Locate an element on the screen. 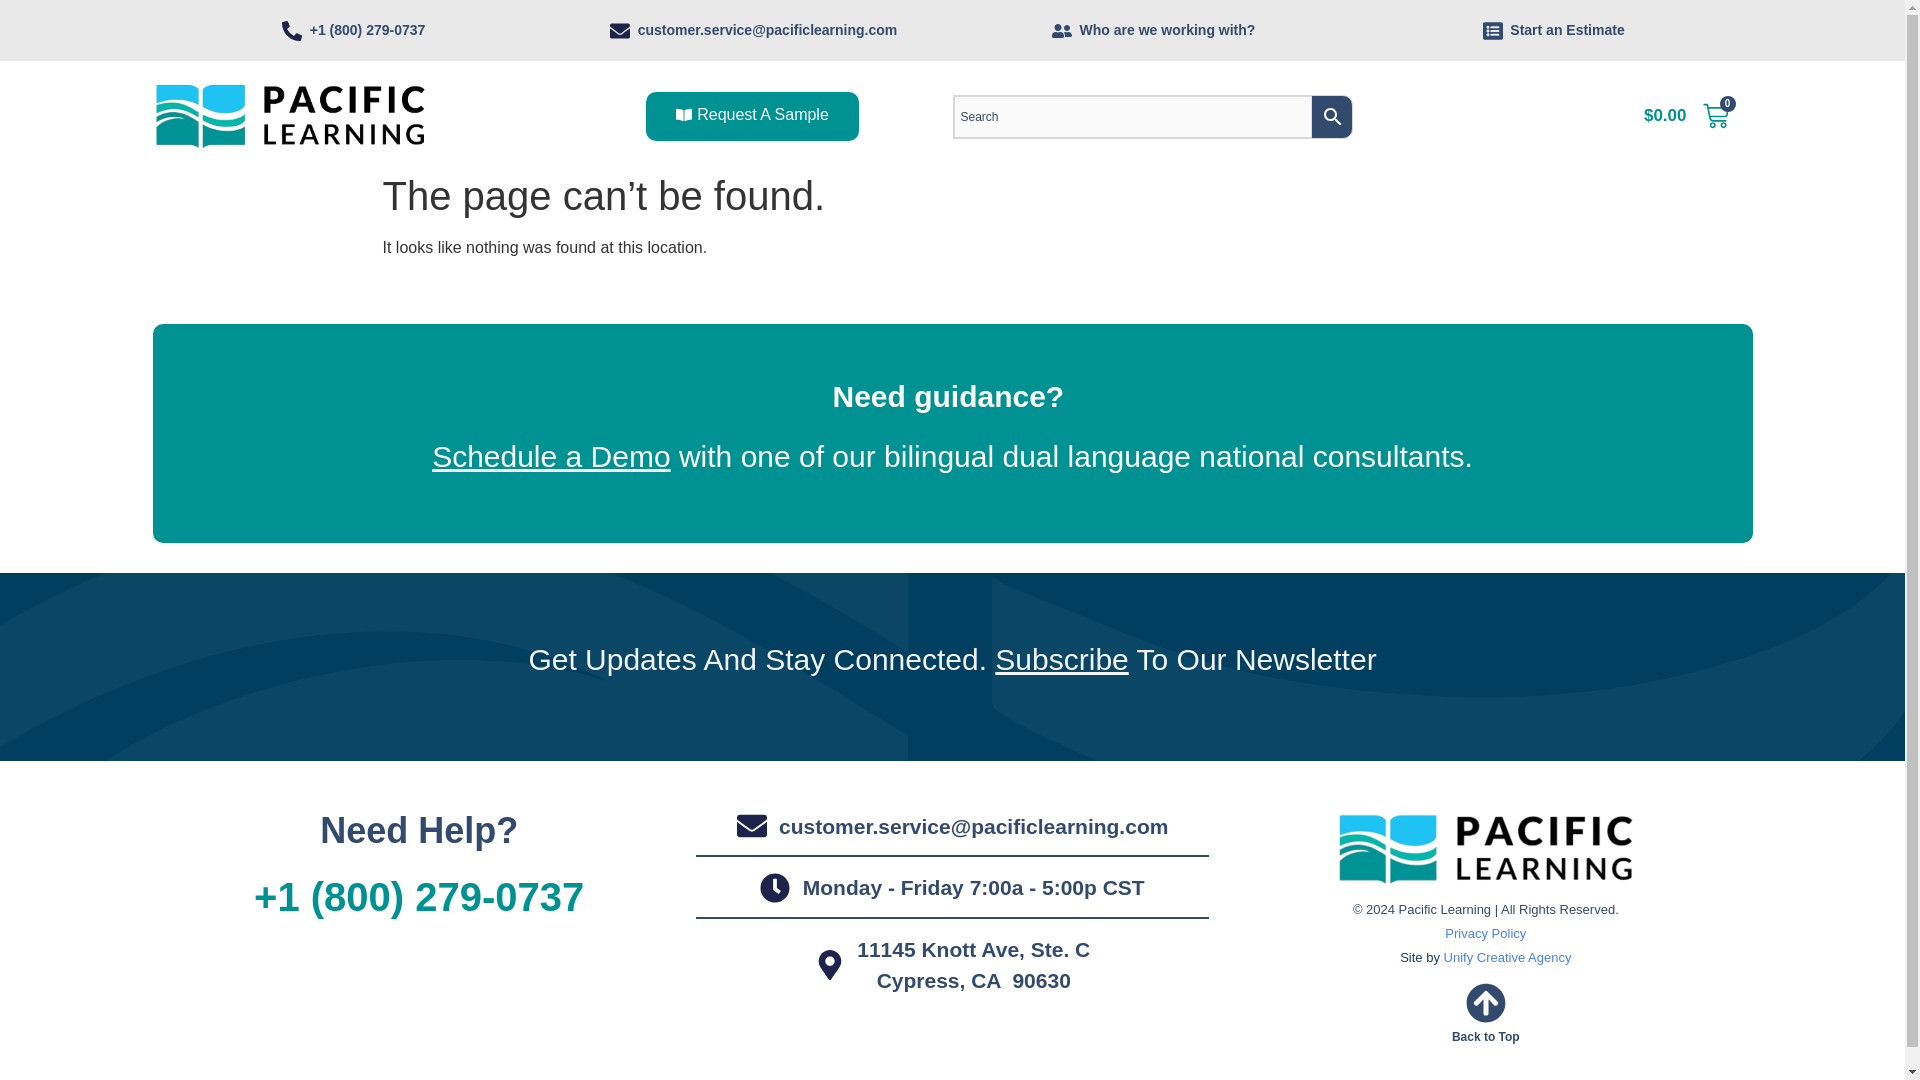 The height and width of the screenshot is (1080, 1920). Unify Creative Agency is located at coordinates (1508, 958).